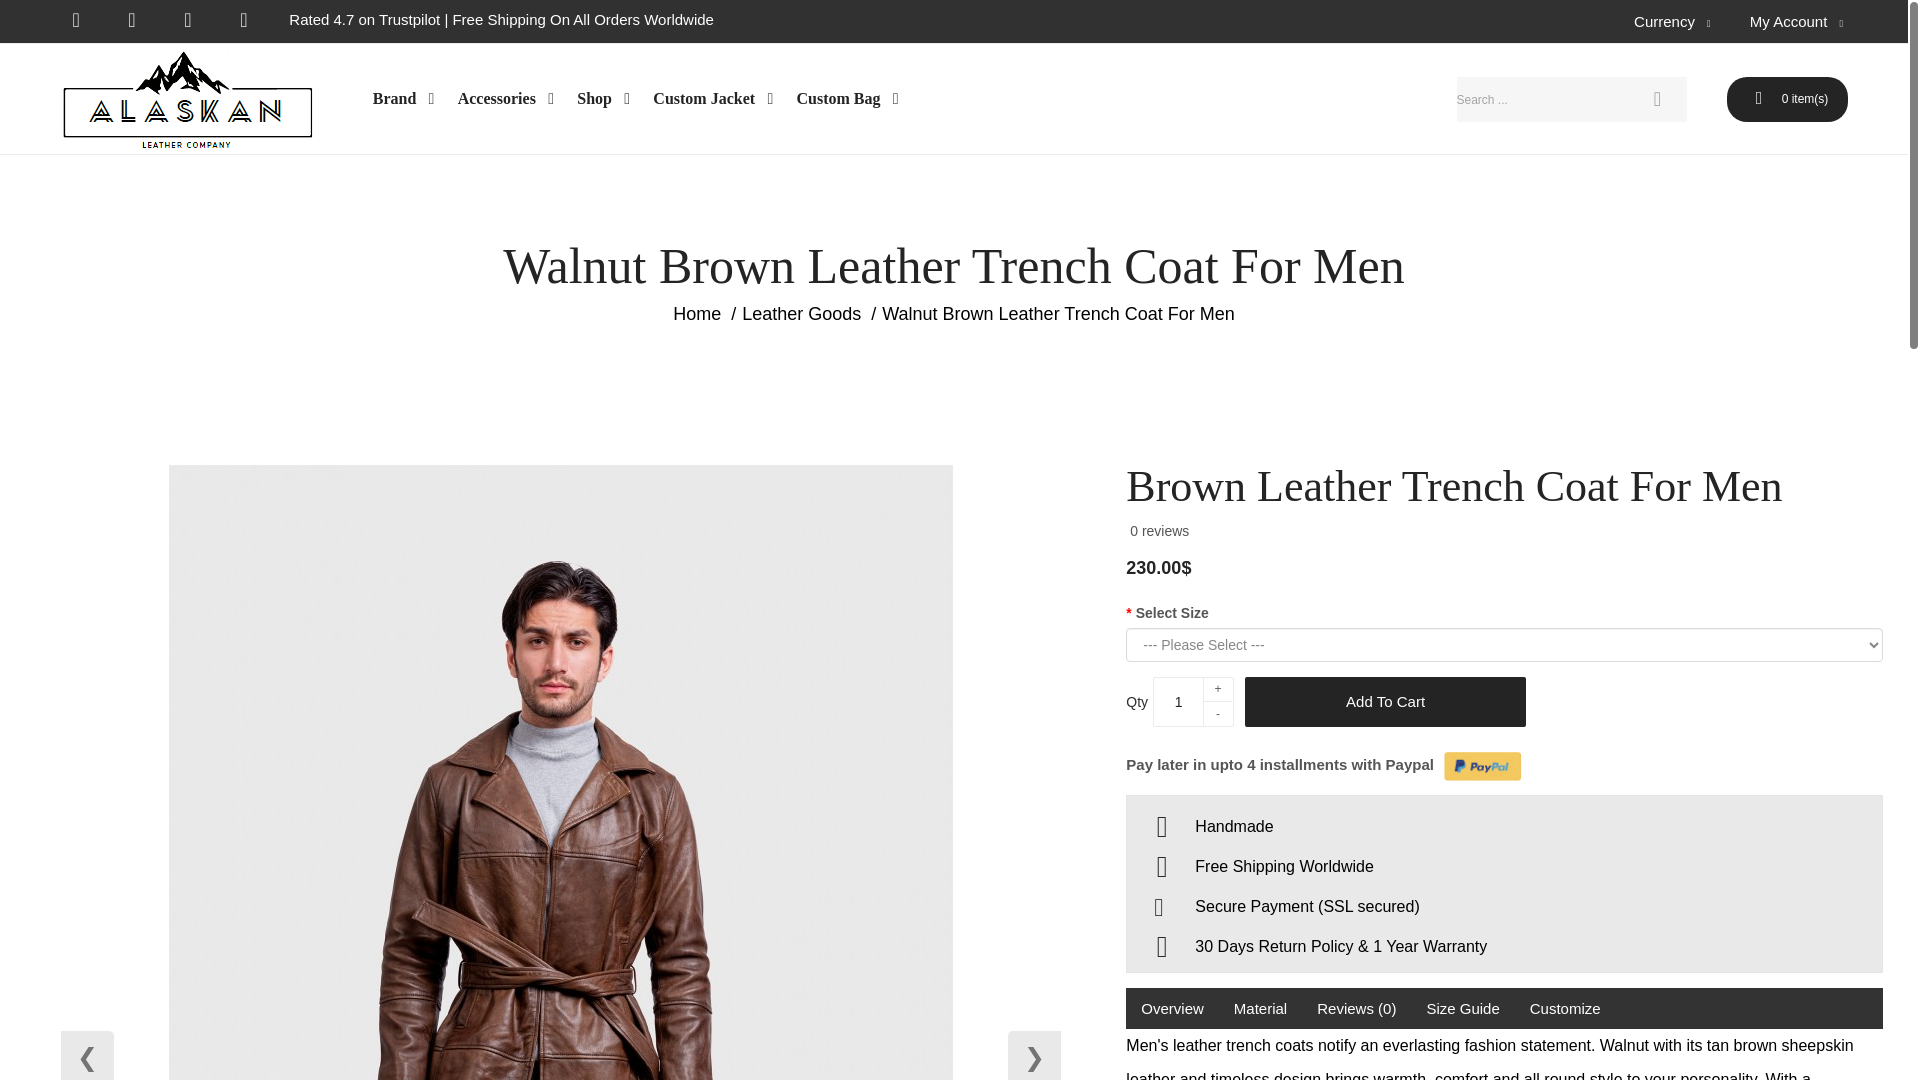 The width and height of the screenshot is (1920, 1080). I want to click on 1, so click(1178, 702).